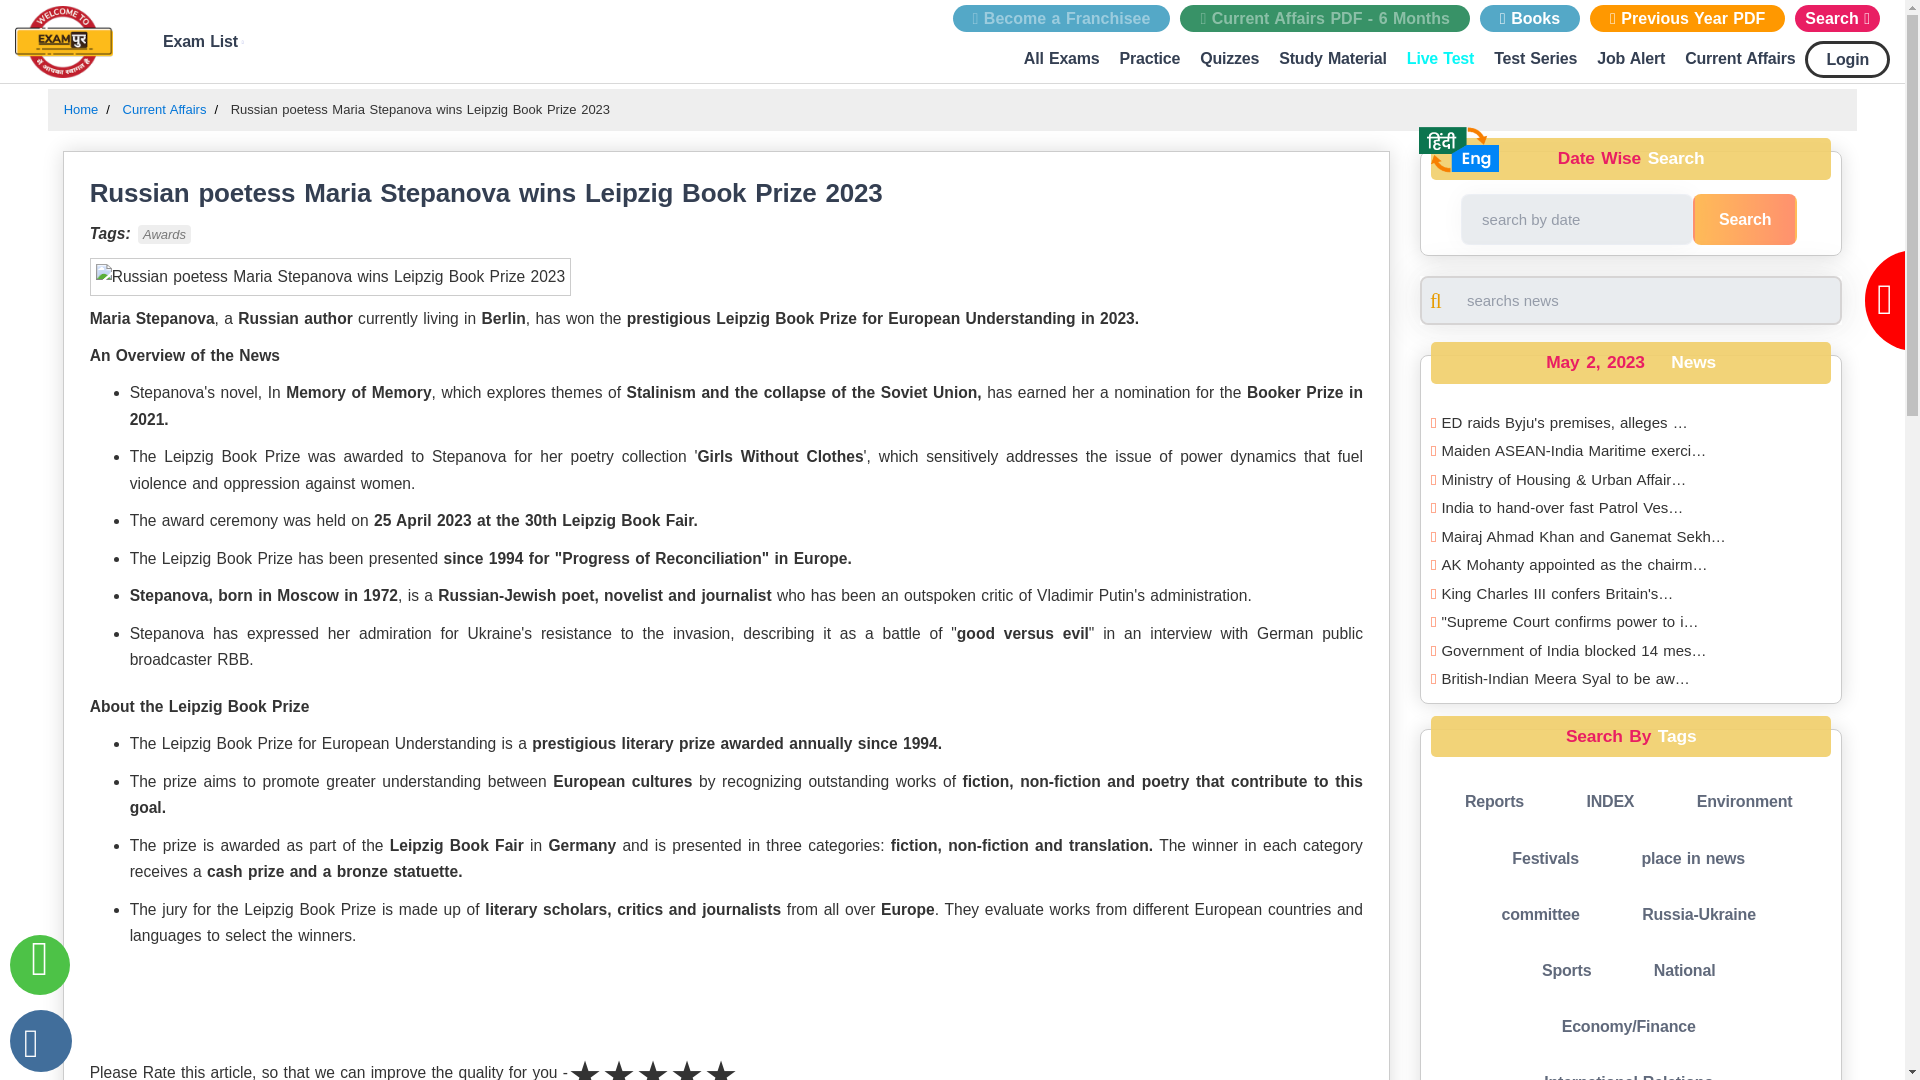 This screenshot has width=1920, height=1080. I want to click on Give 1 star, so click(585, 1062).